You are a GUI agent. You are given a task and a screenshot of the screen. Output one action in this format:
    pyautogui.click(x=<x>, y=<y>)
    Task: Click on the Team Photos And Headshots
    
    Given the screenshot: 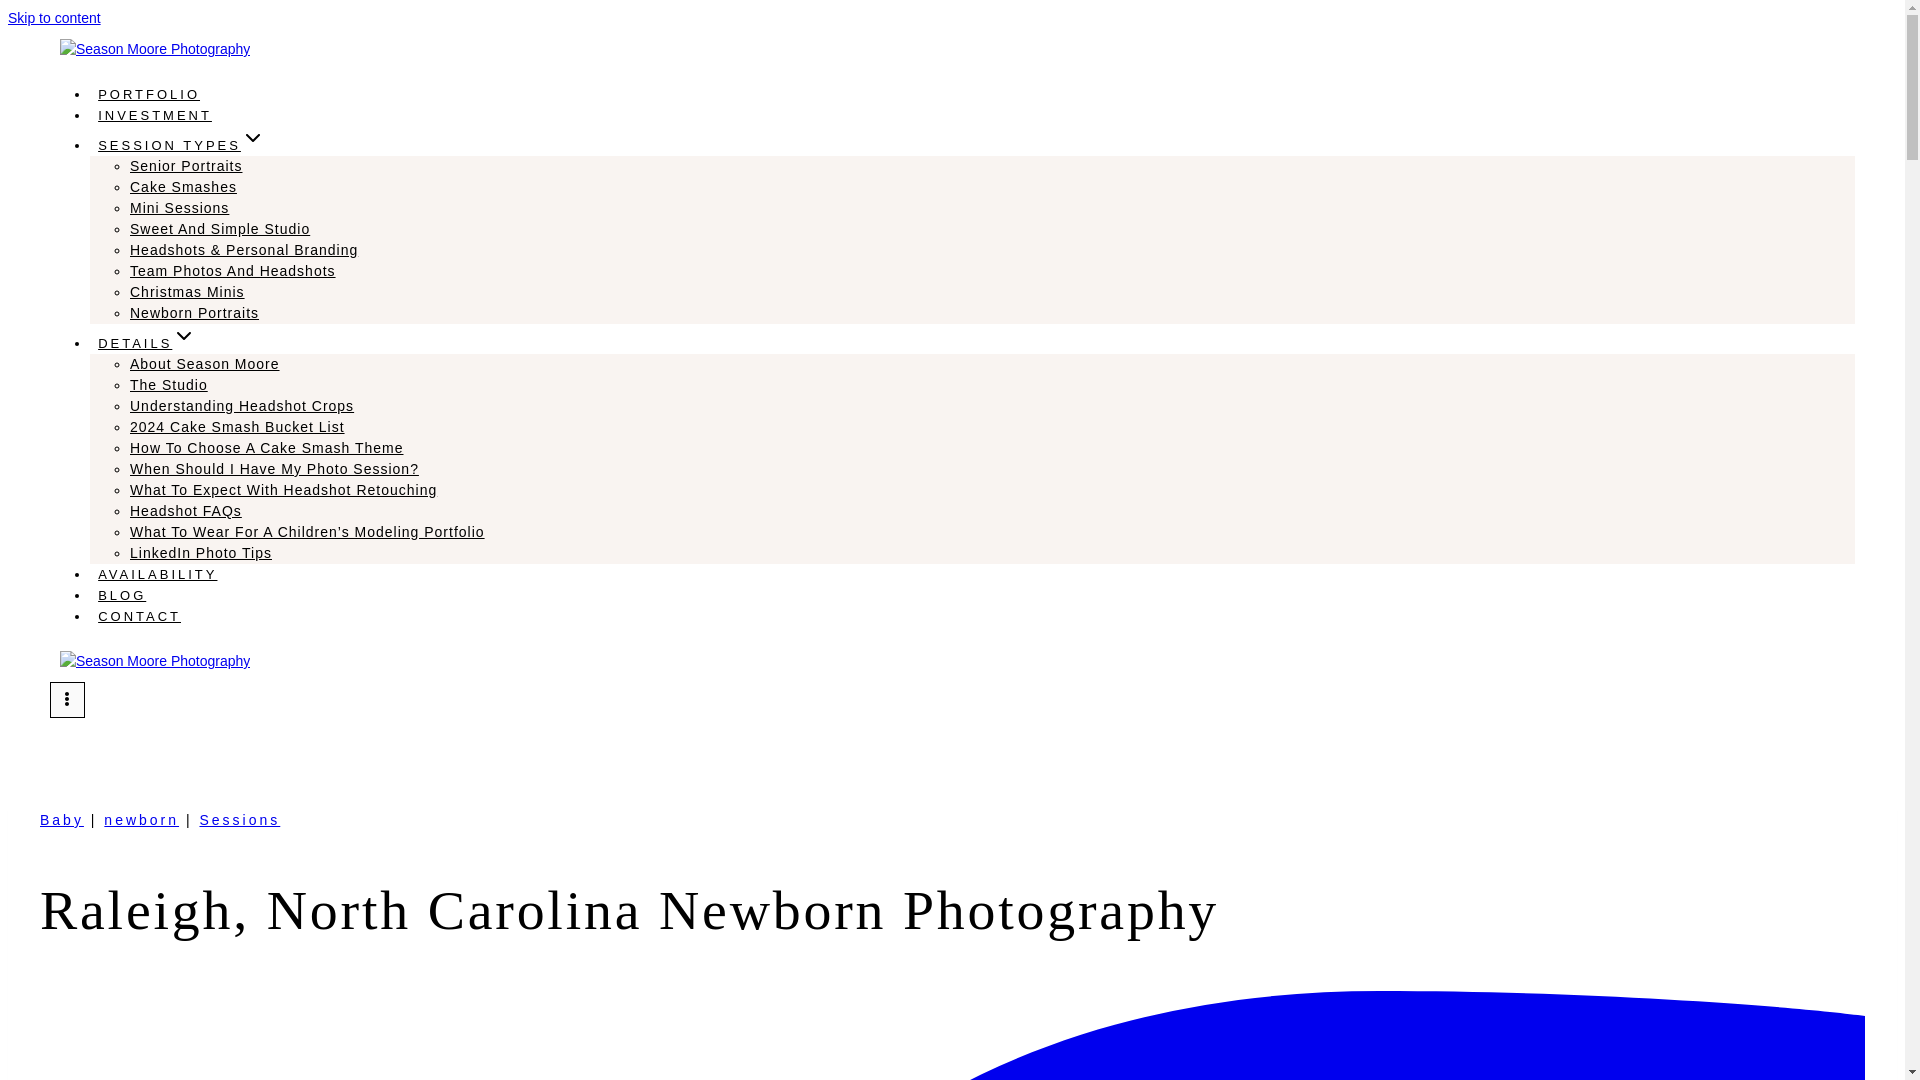 What is the action you would take?
    pyautogui.click(x=233, y=270)
    